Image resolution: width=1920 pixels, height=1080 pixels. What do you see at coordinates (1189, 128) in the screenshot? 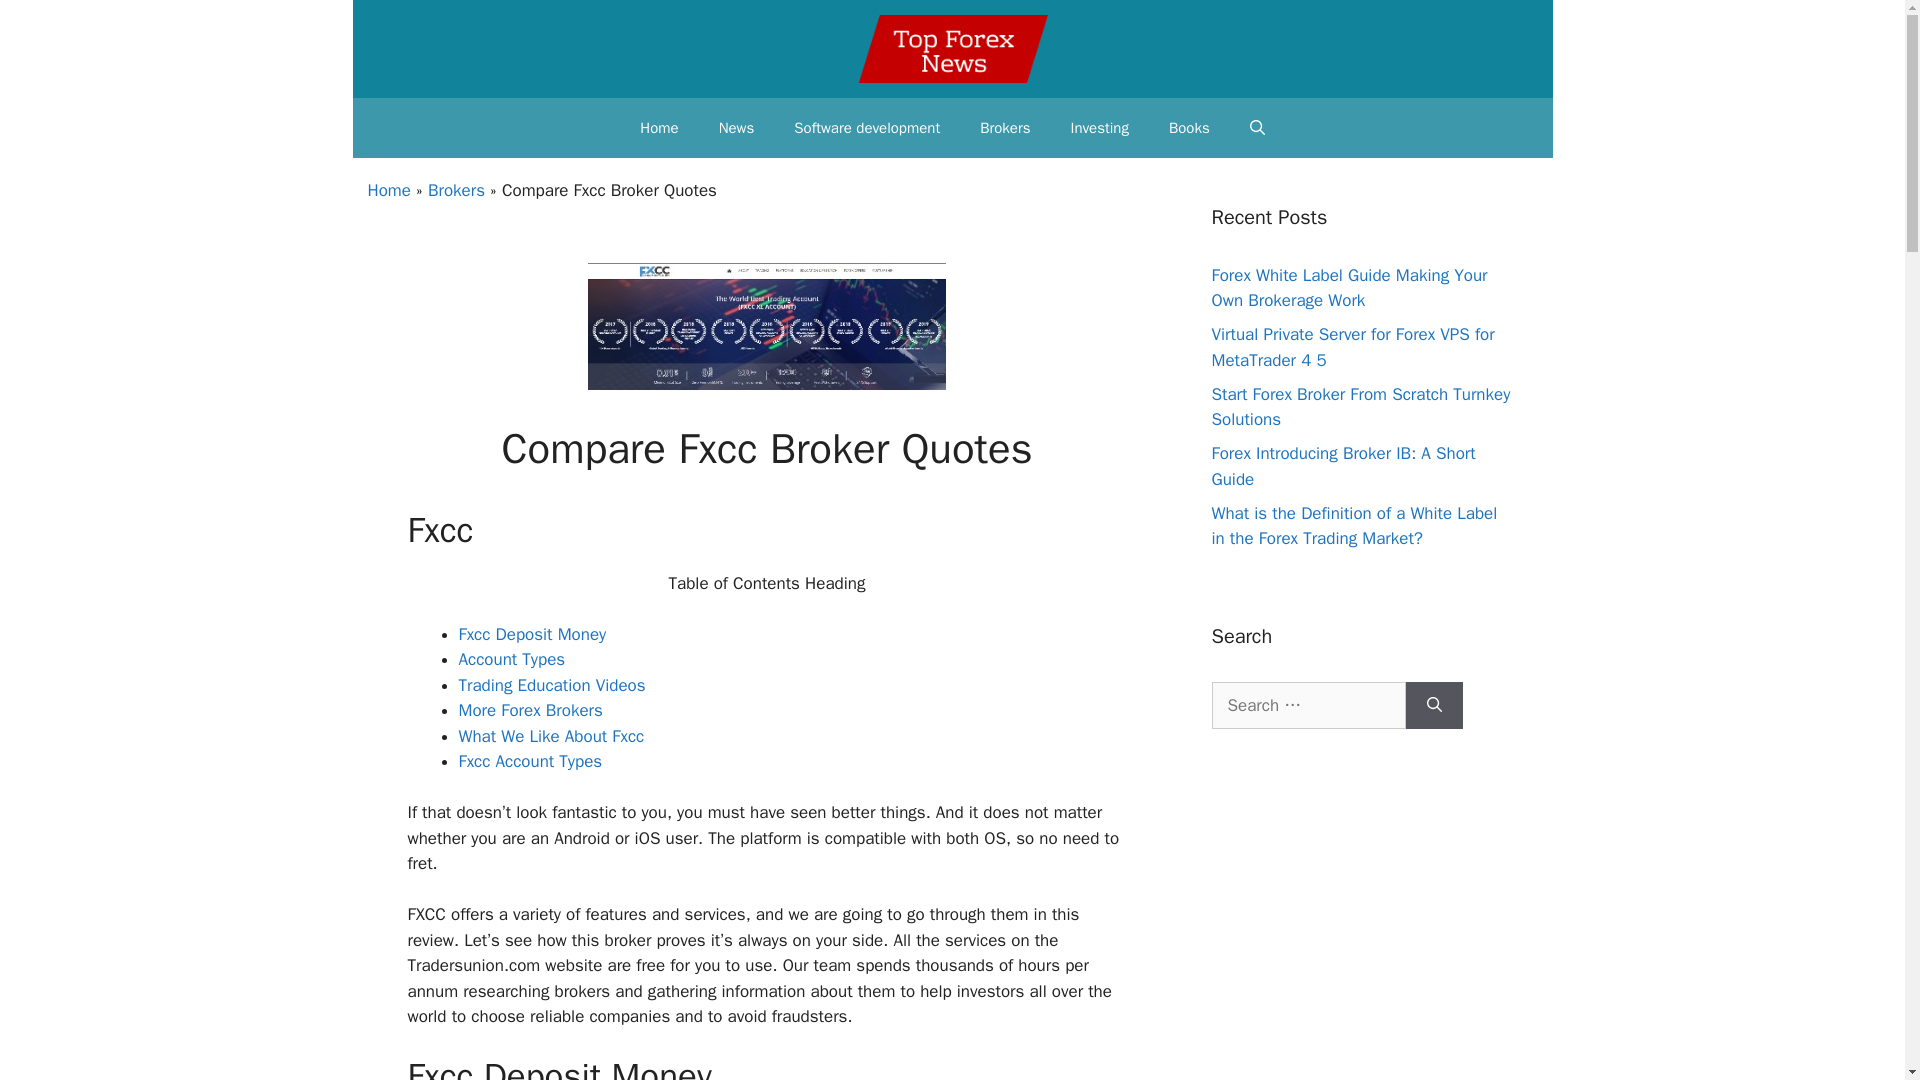
I see `Books` at bounding box center [1189, 128].